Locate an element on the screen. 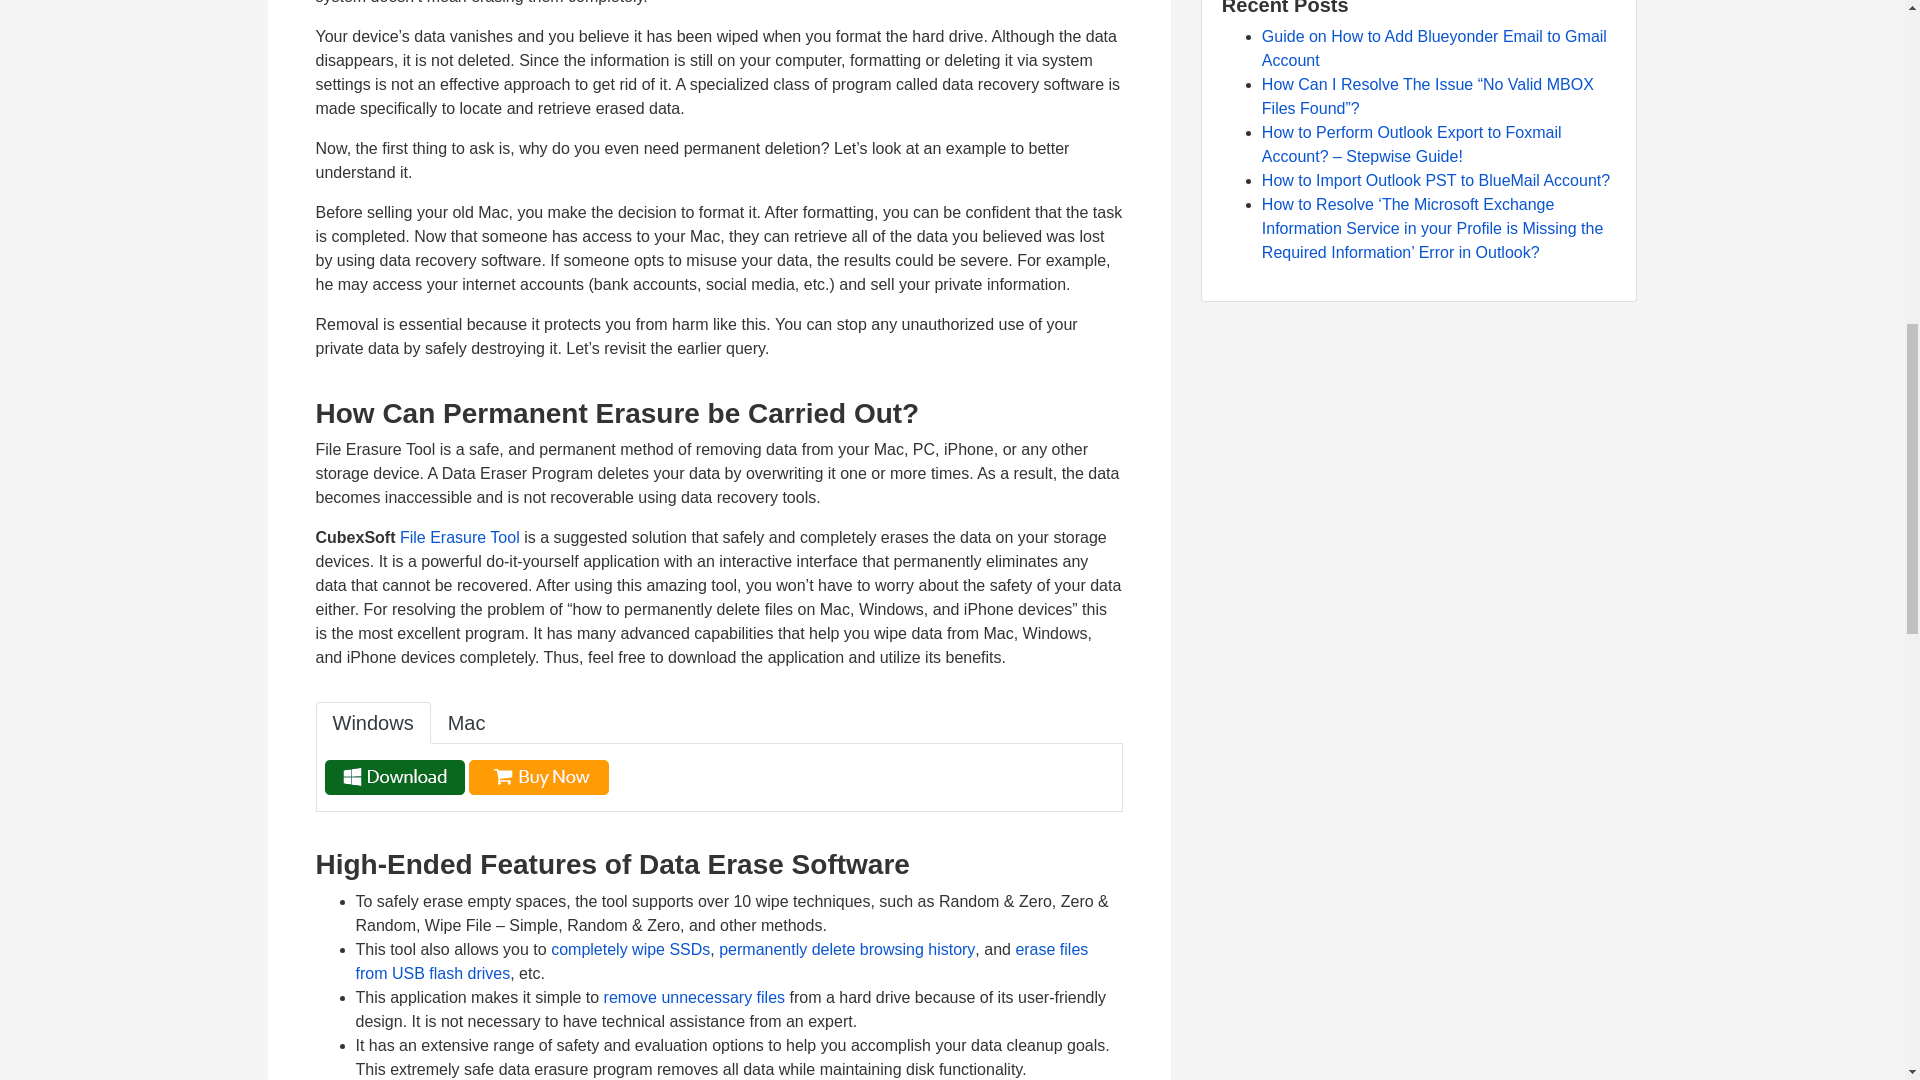  Windows is located at coordinates (373, 723).